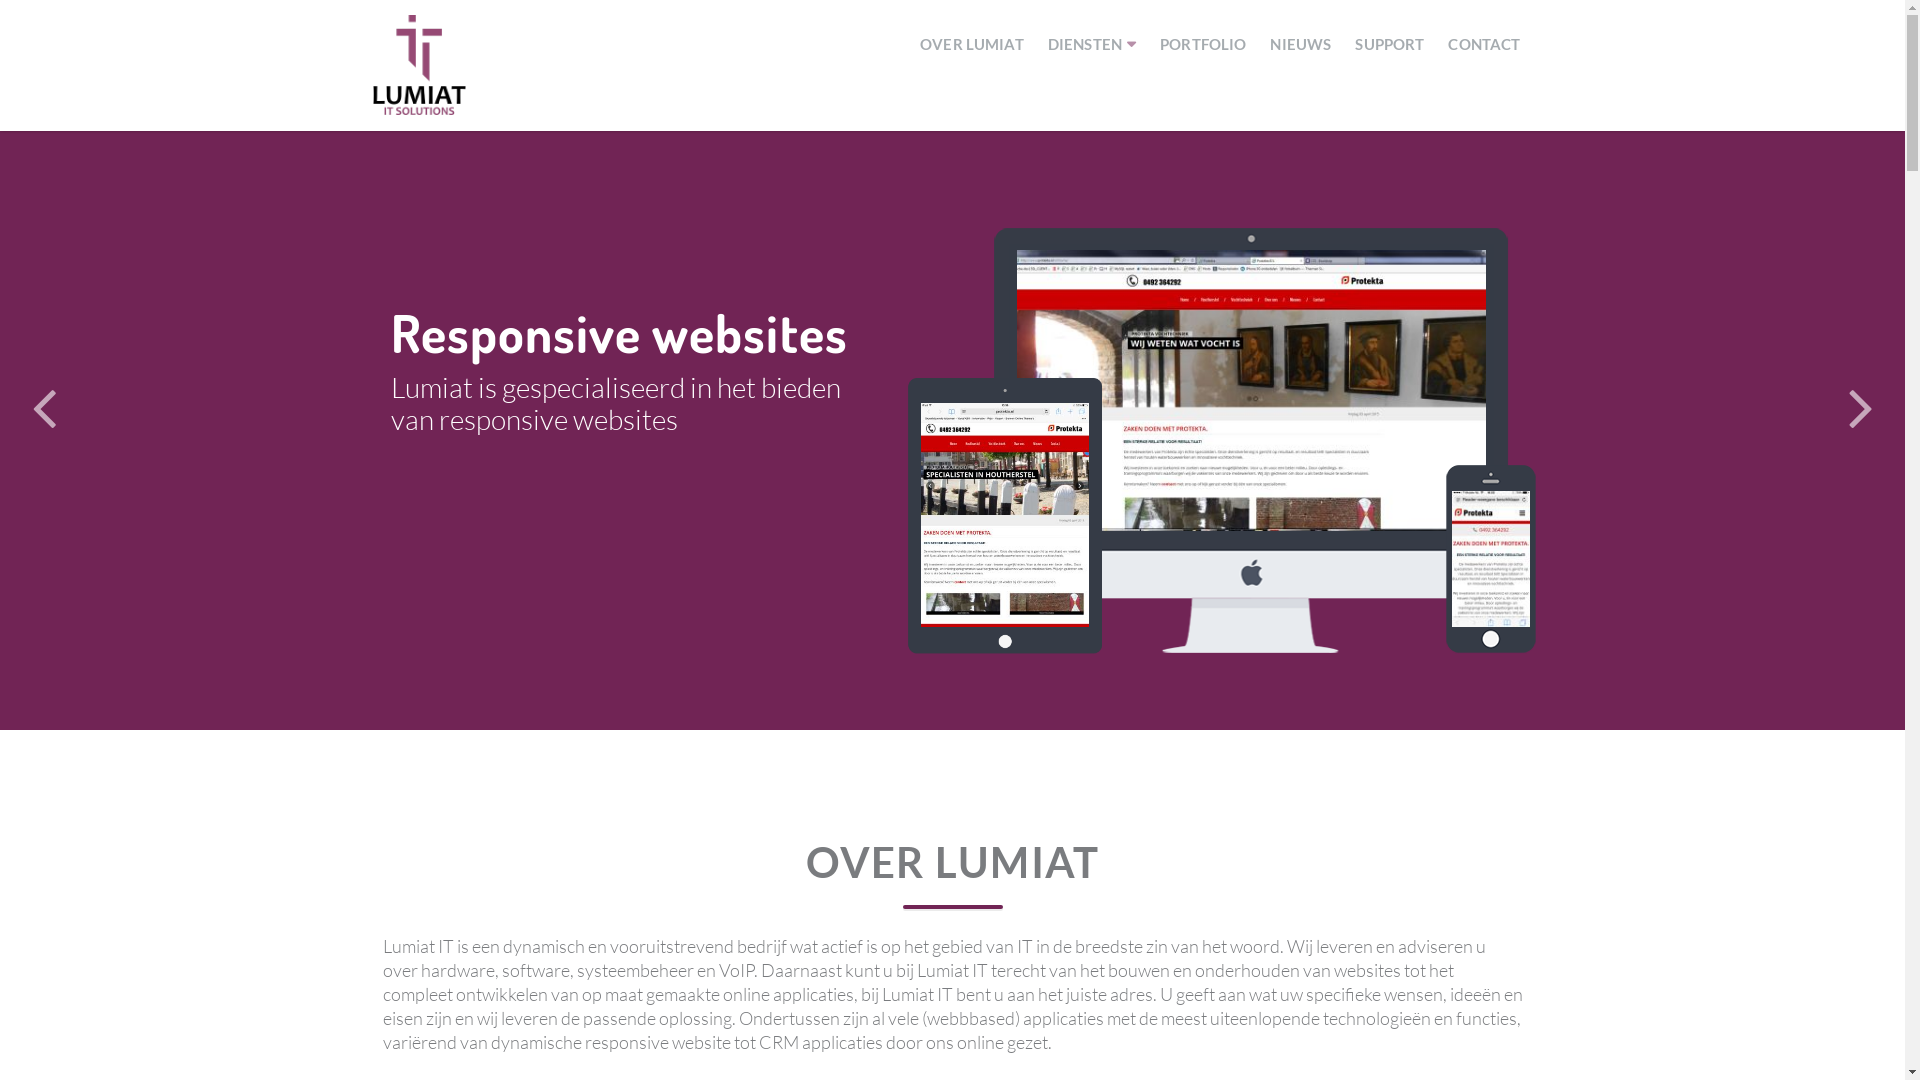  I want to click on NIEUWS, so click(1300, 44).